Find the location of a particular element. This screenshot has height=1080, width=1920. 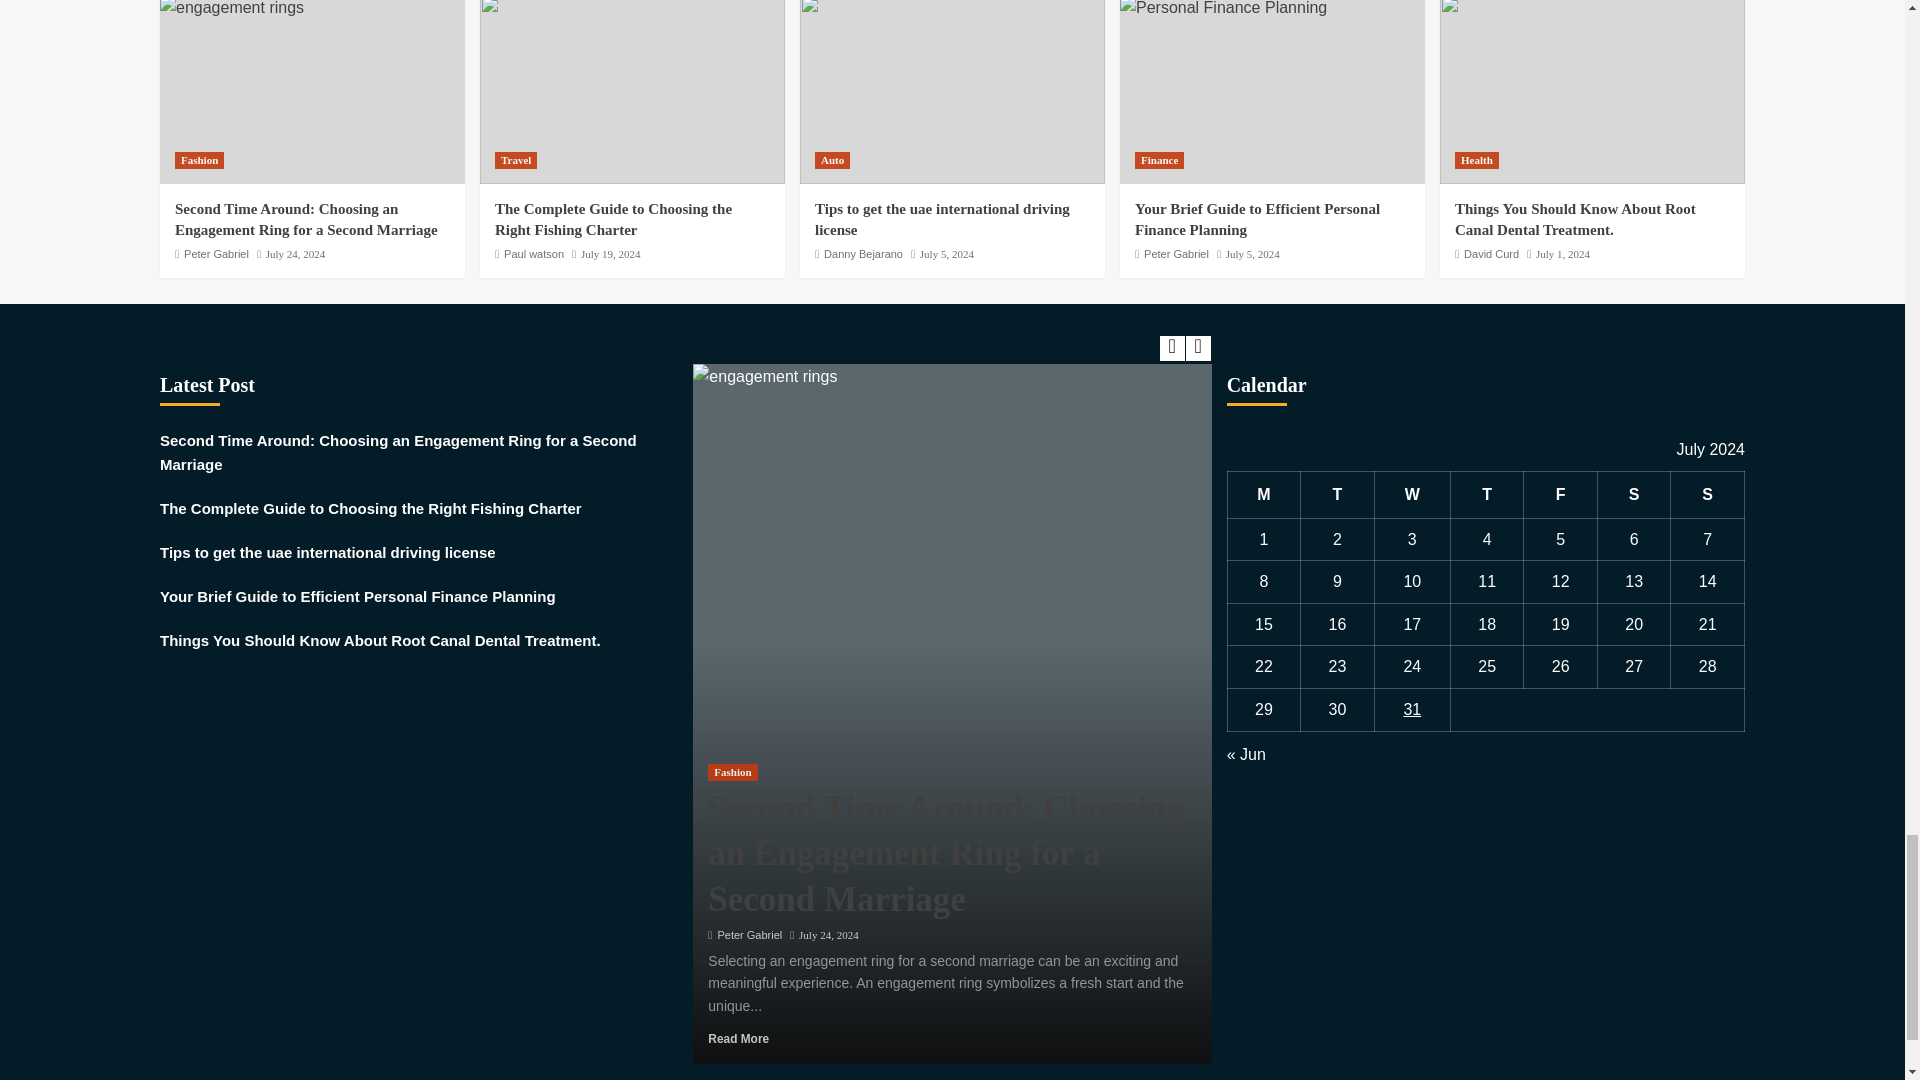

Tuesday is located at coordinates (1338, 495).